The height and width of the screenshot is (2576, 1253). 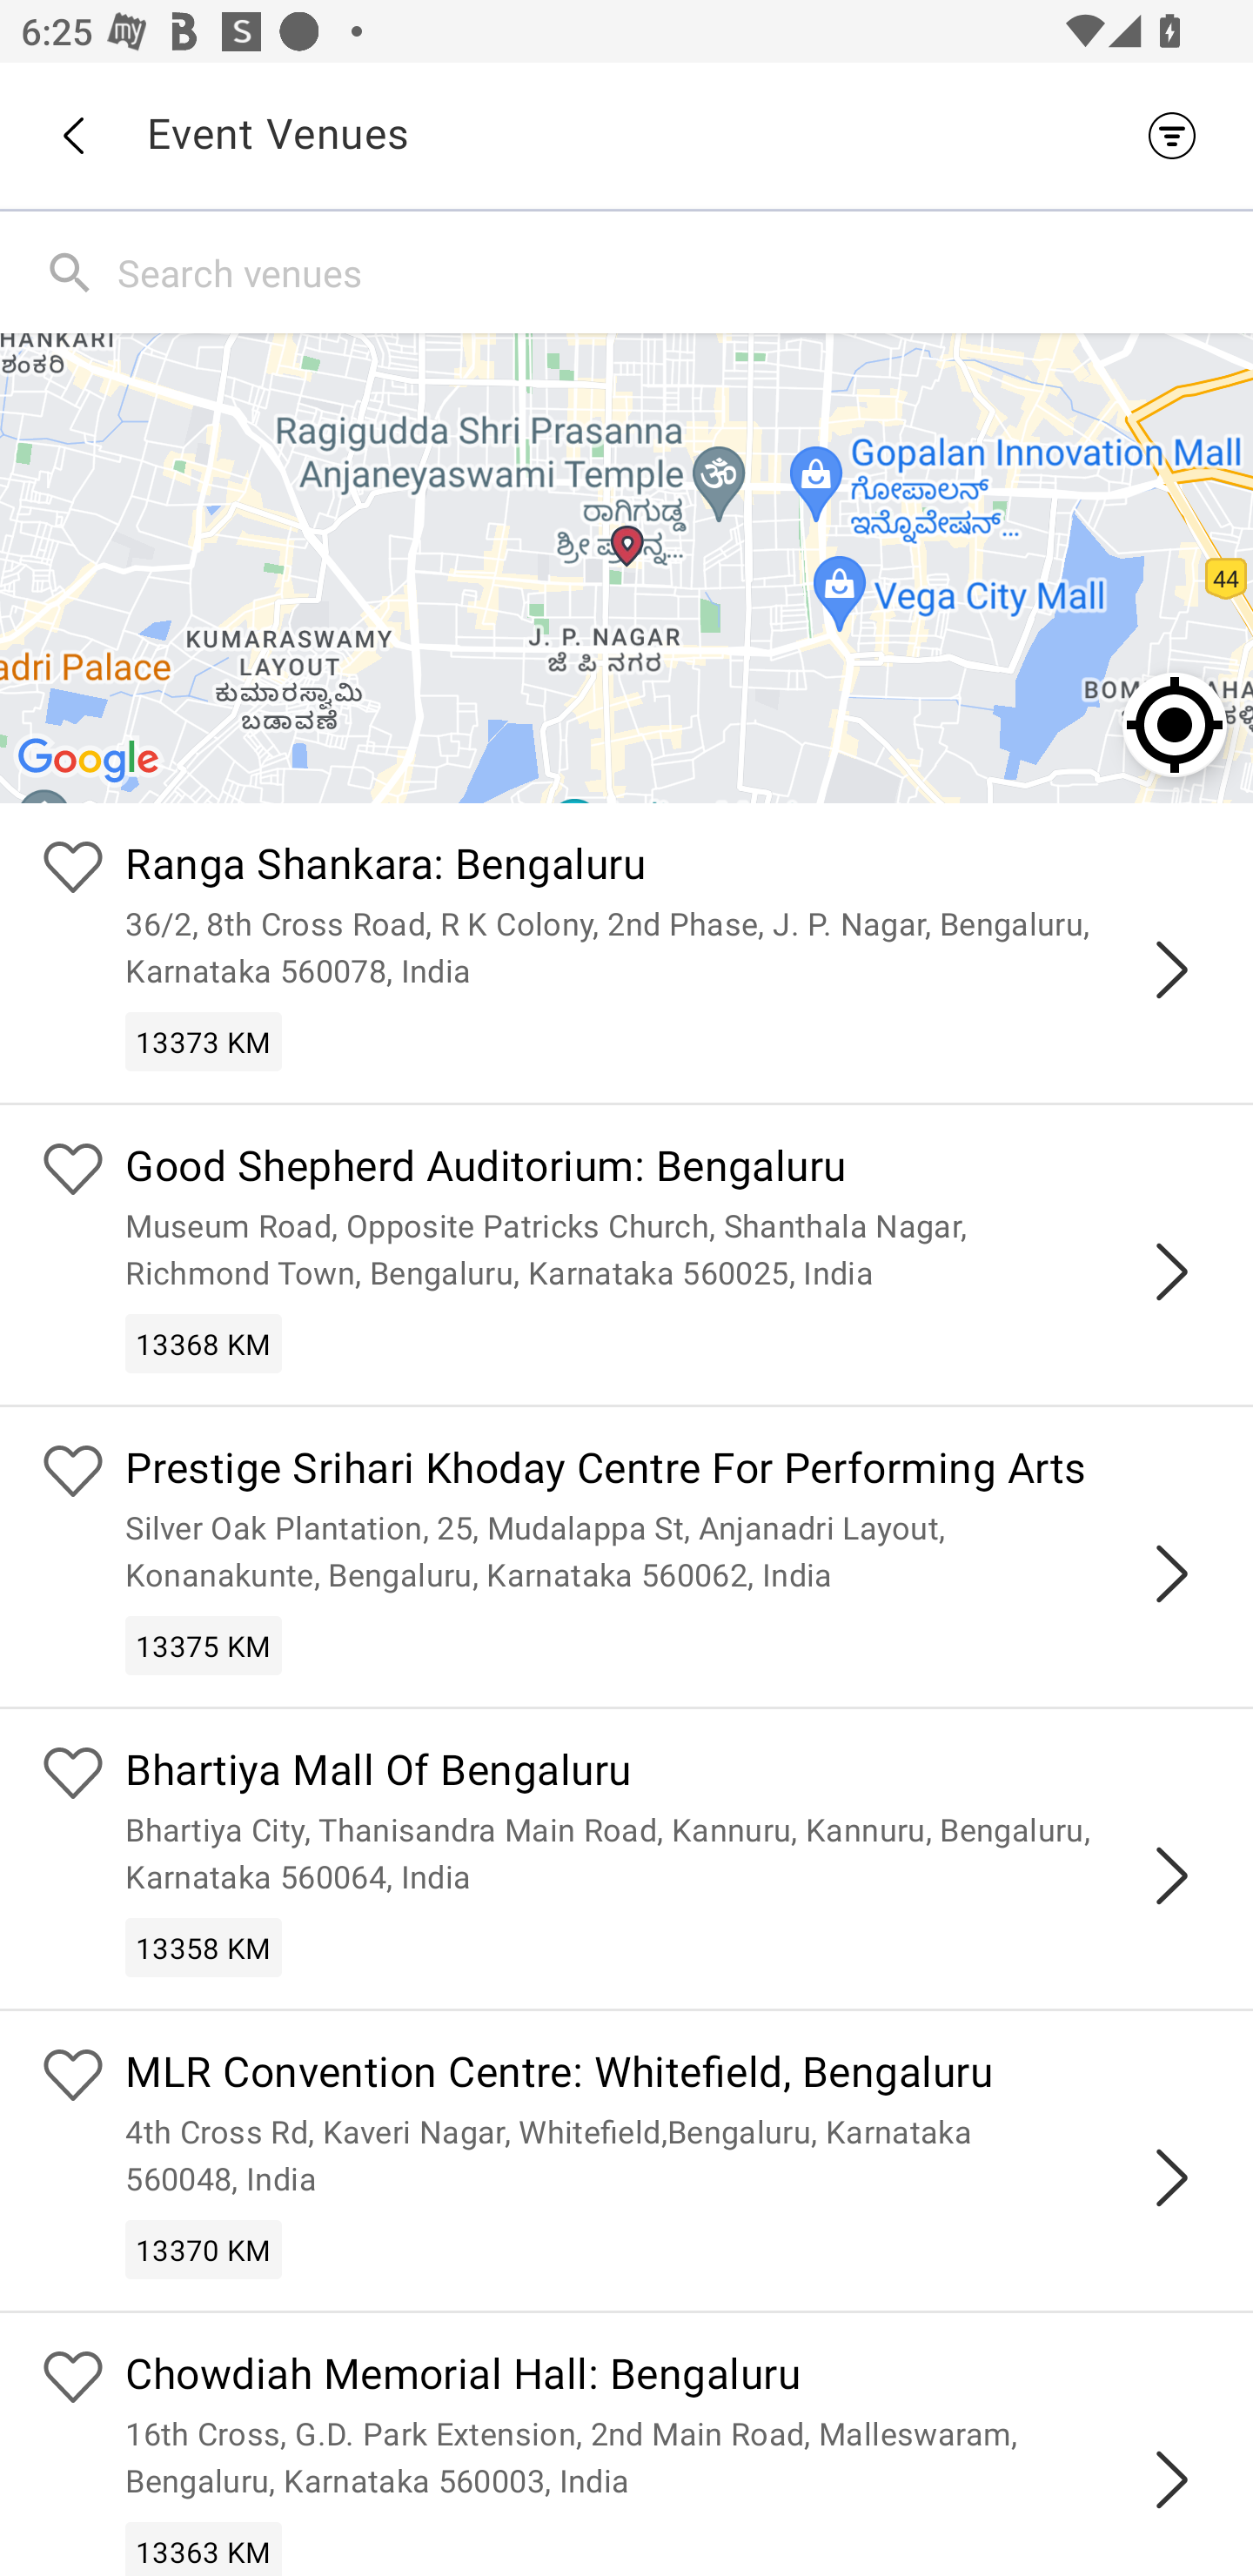 I want to click on Good Shepherd Auditorium: Bengaluru, so click(x=668, y=1170).